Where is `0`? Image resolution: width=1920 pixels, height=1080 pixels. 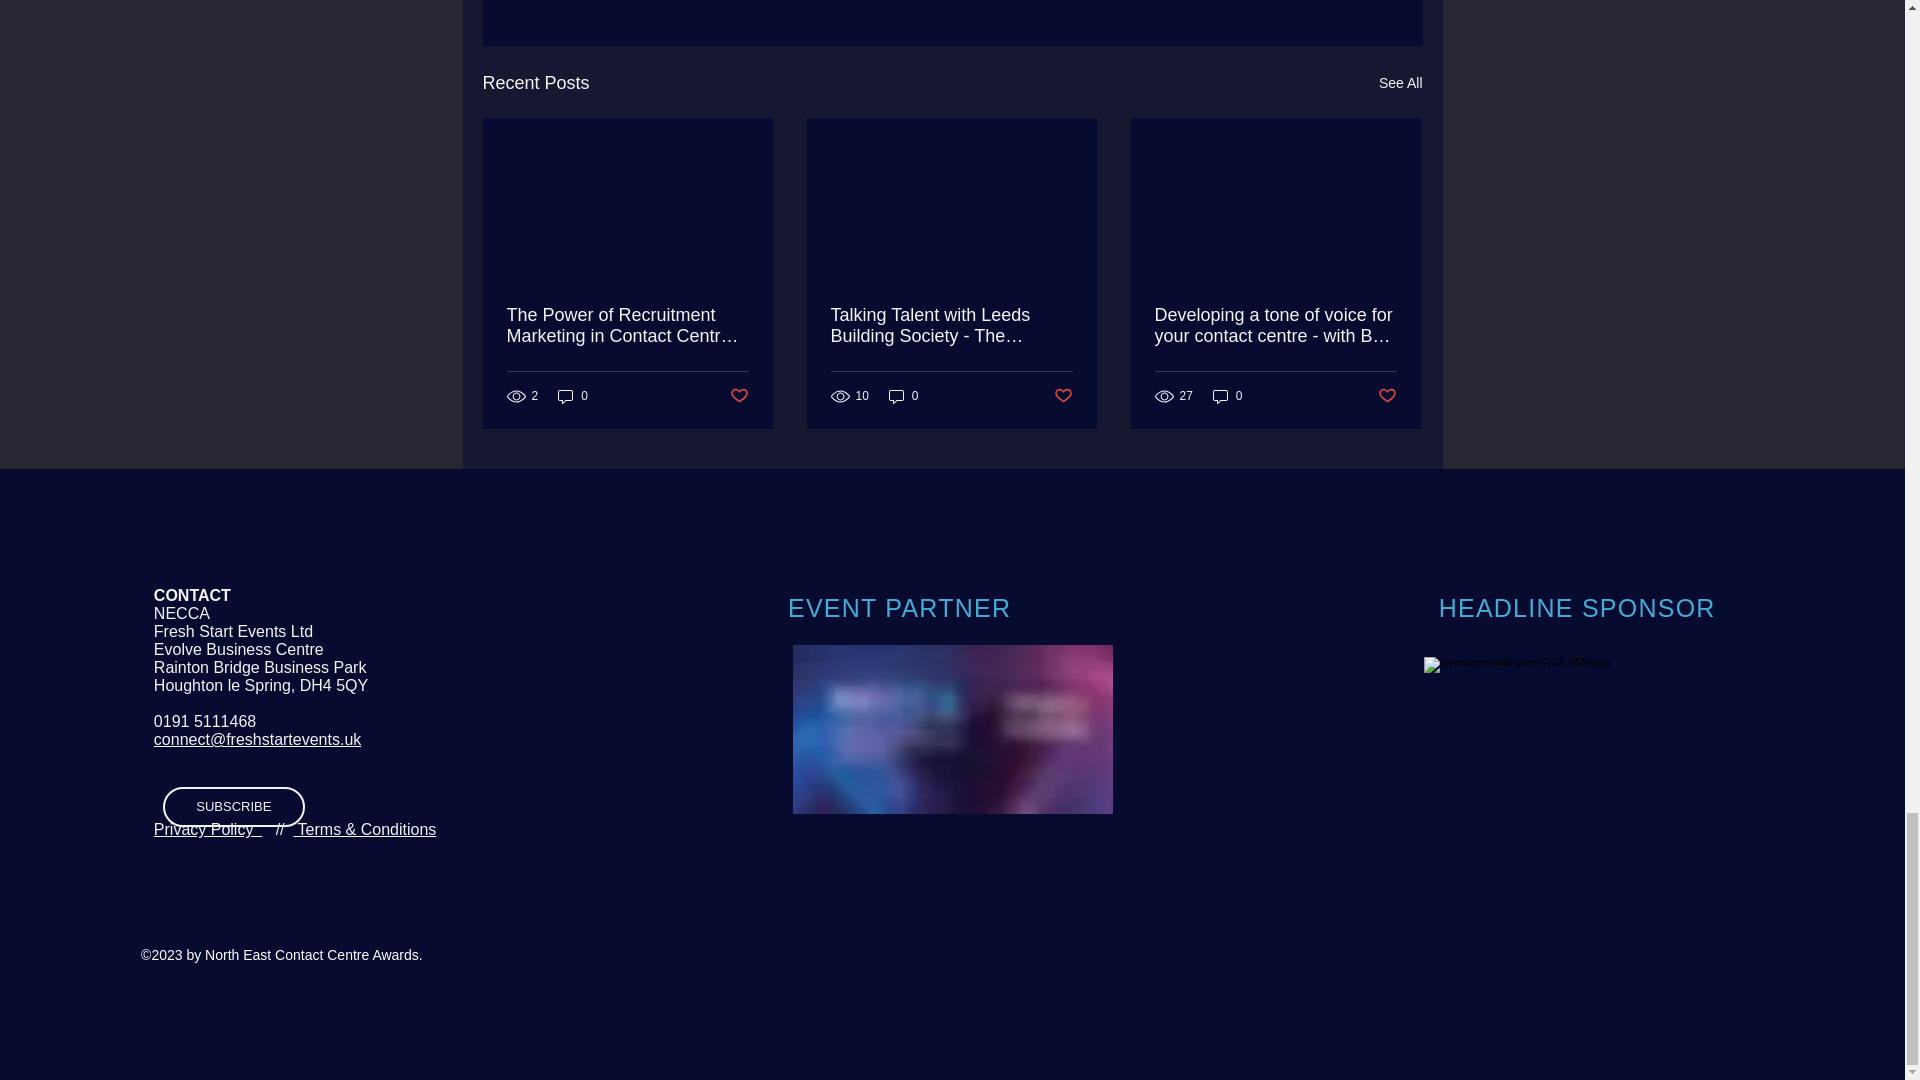
0 is located at coordinates (904, 396).